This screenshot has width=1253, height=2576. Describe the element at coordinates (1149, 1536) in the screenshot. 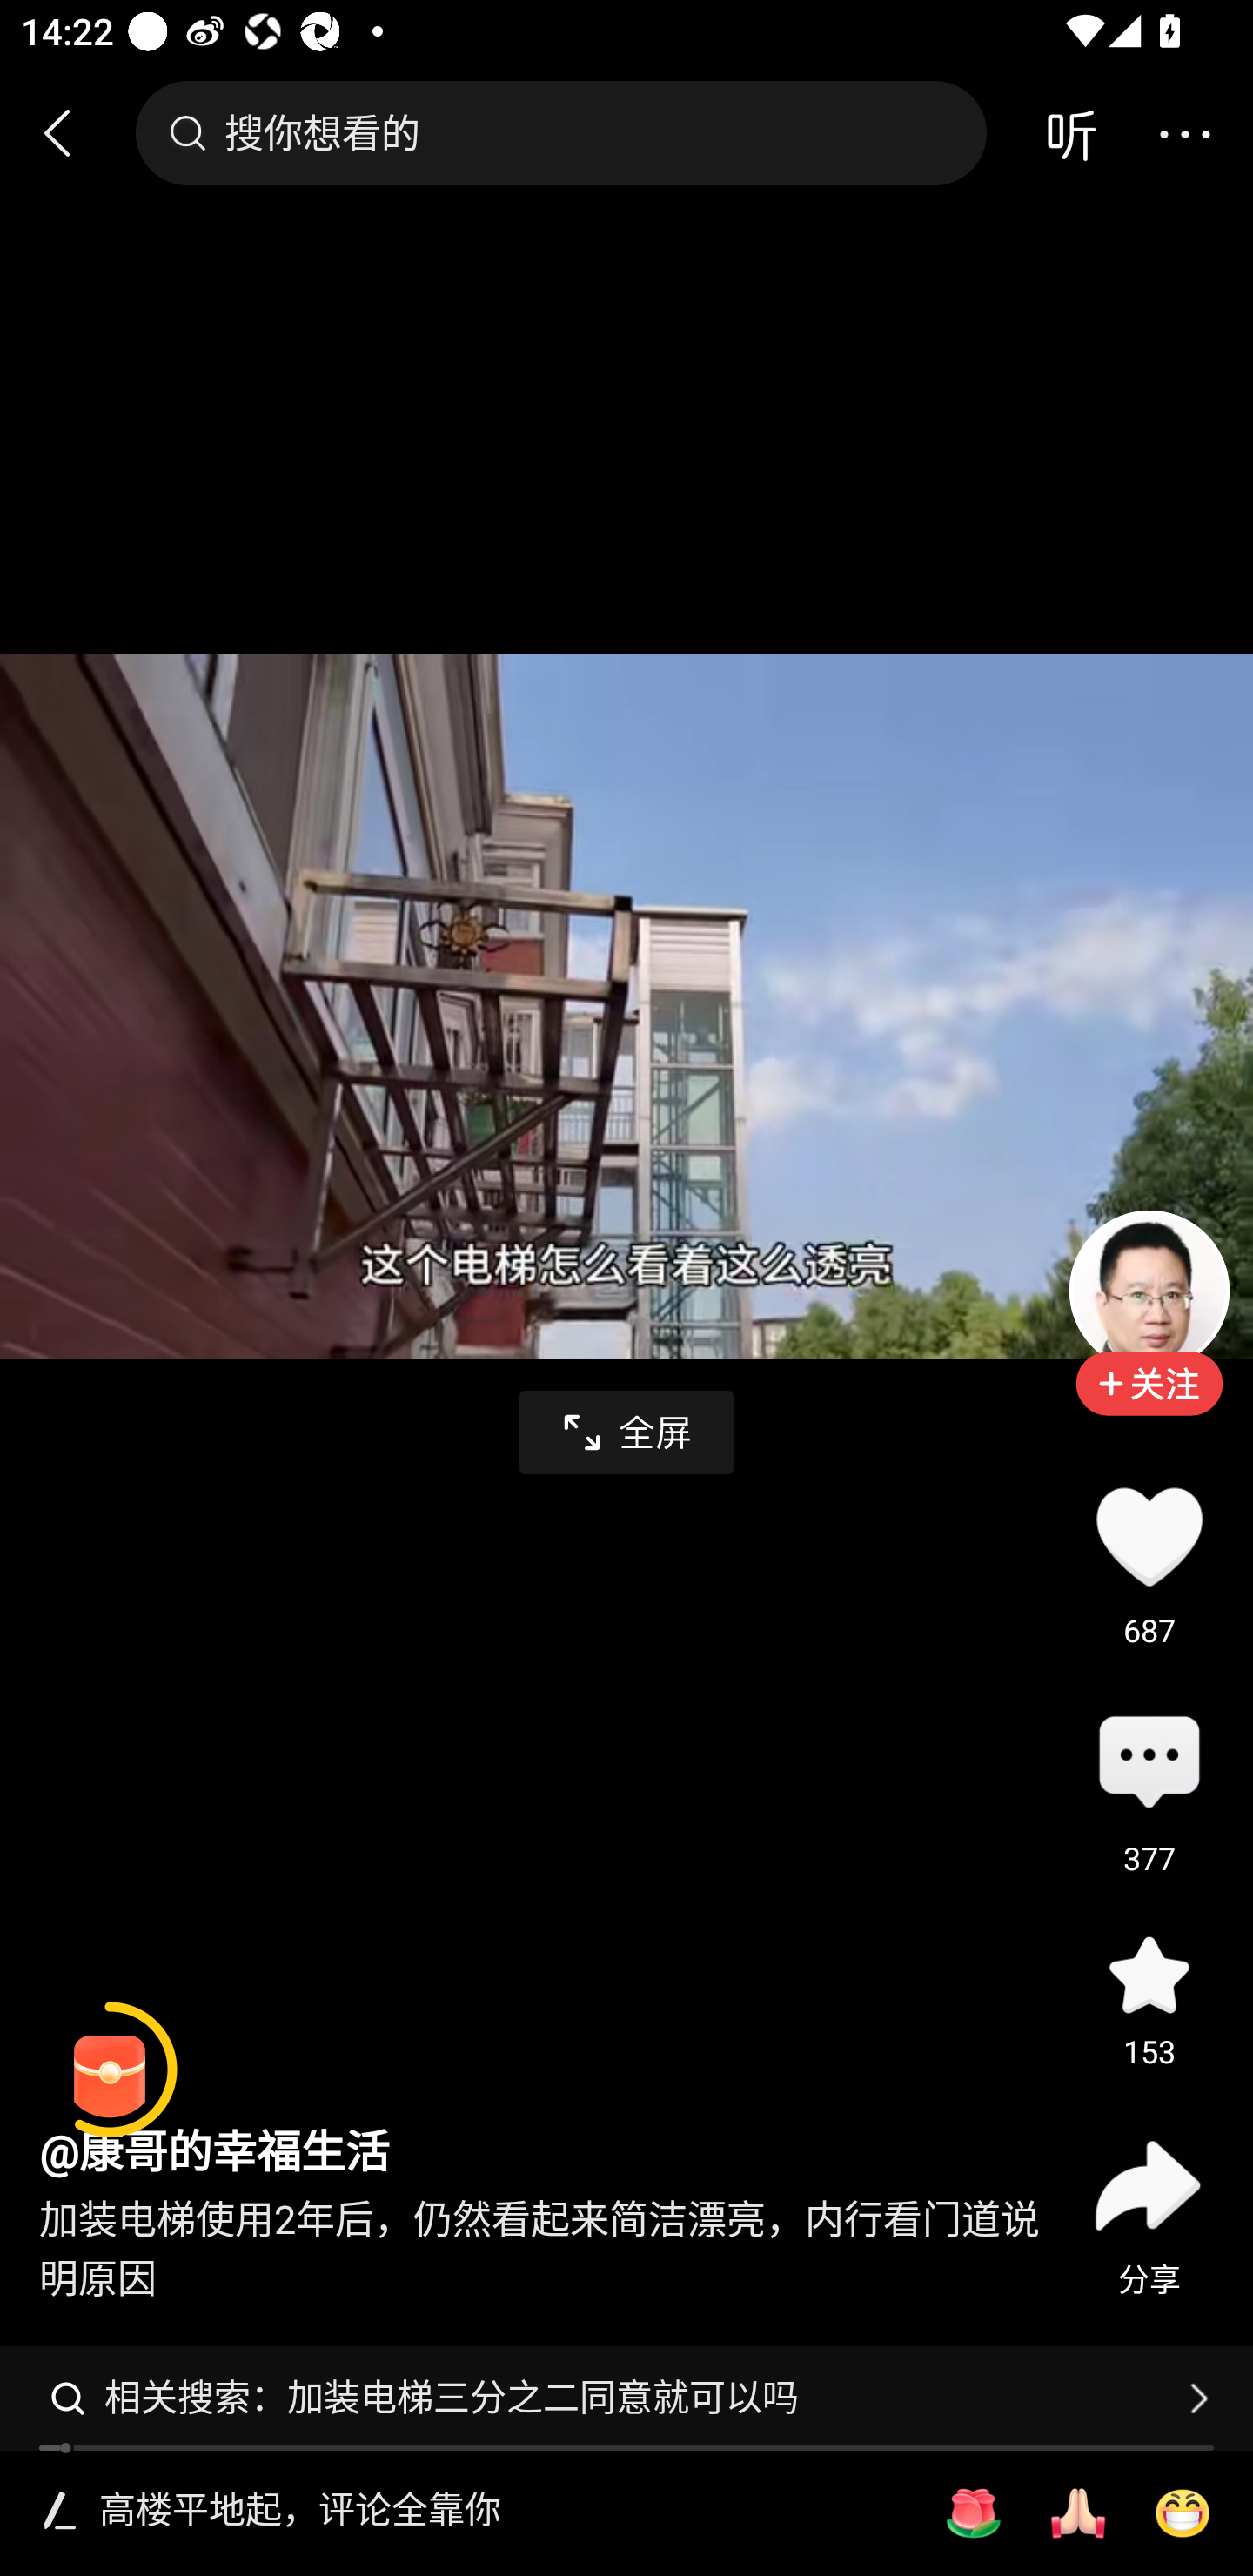

I see `点赞687 687` at that location.